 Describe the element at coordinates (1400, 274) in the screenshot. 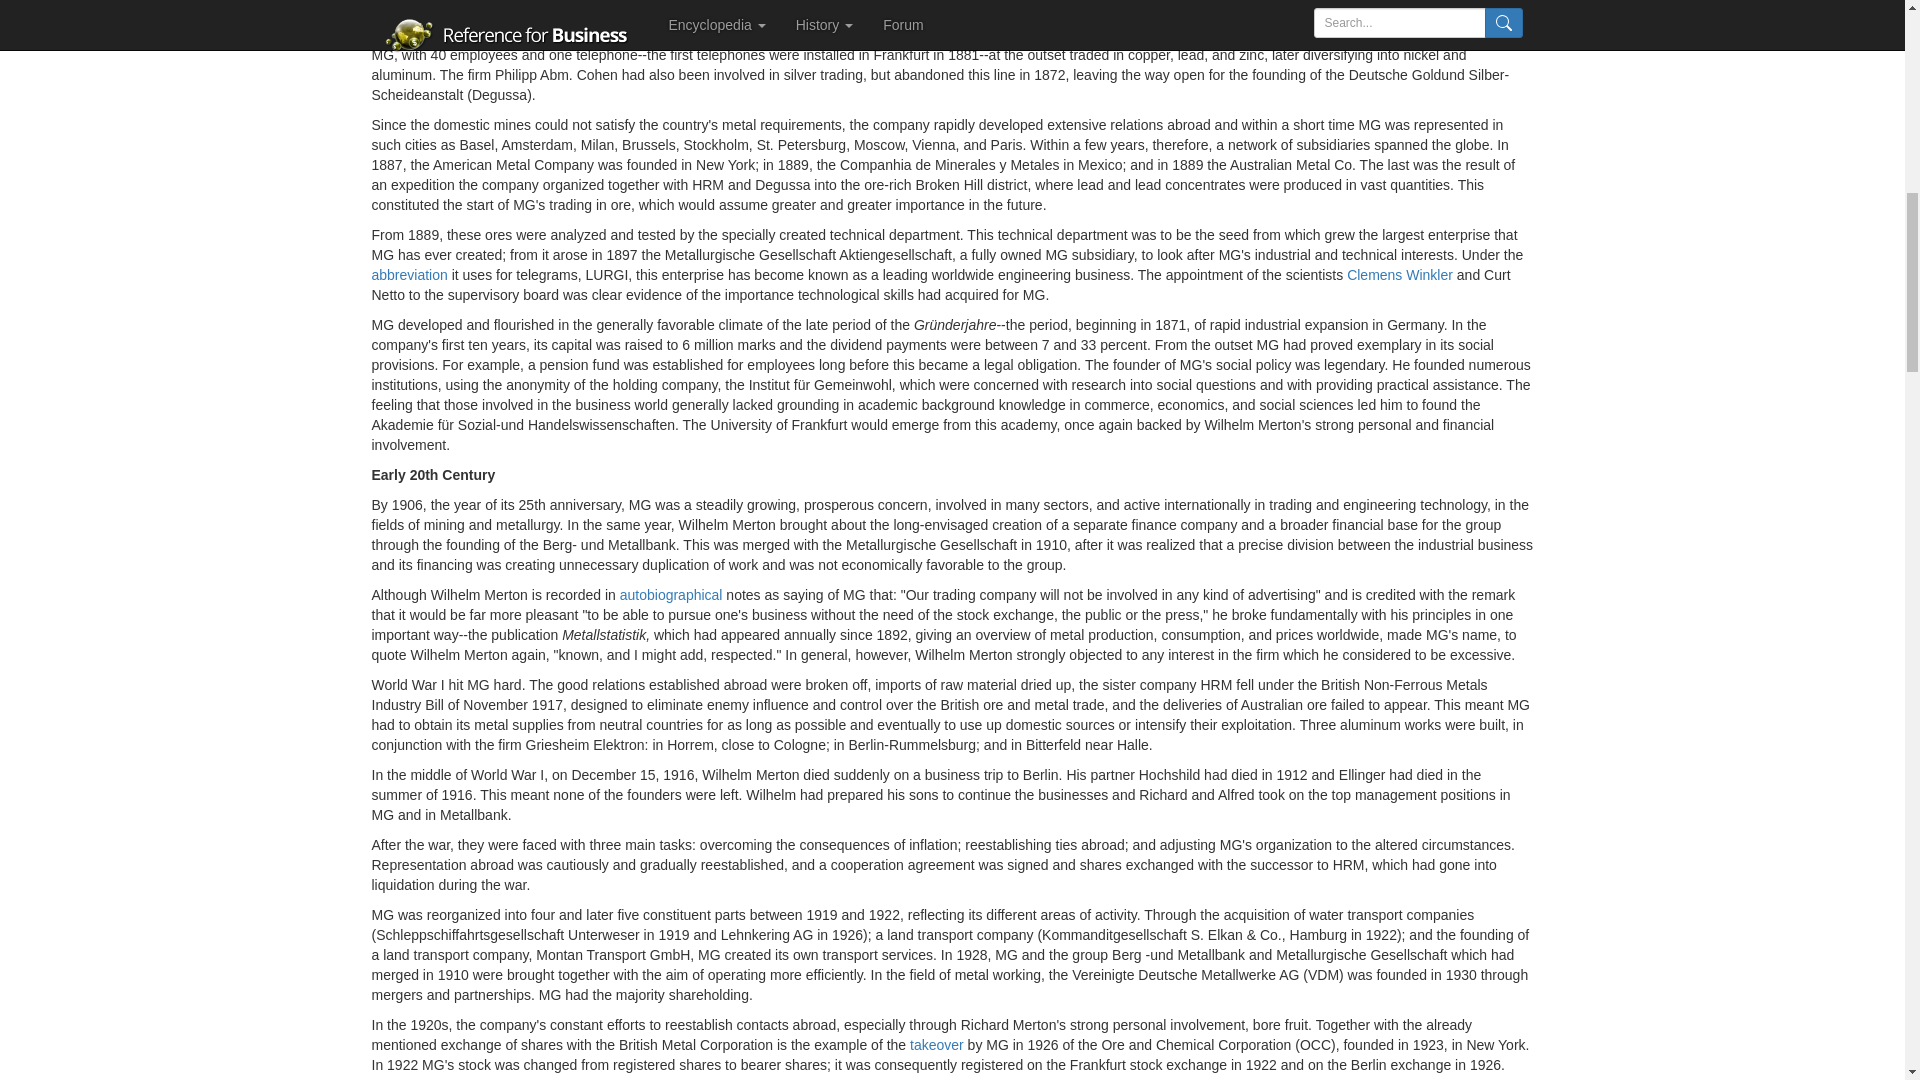

I see `Clemens Winkler` at that location.